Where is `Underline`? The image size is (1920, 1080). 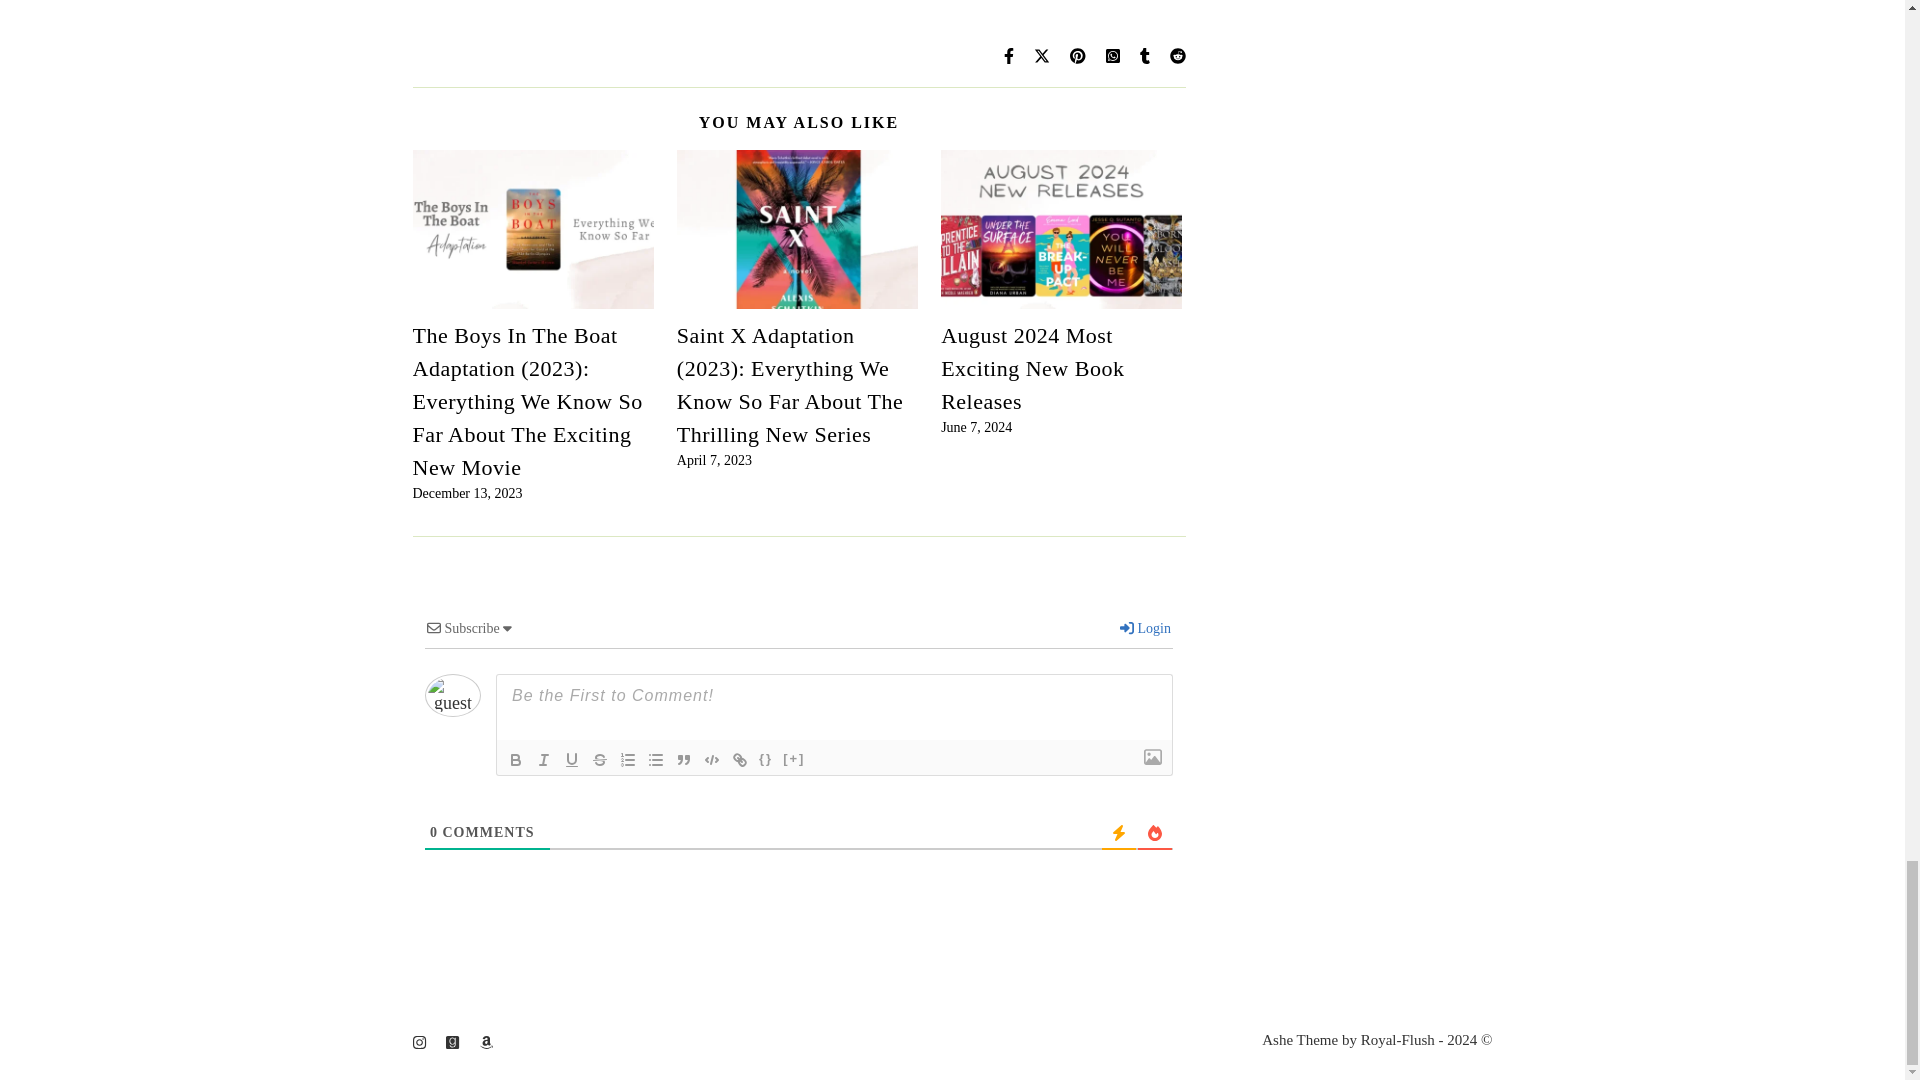 Underline is located at coordinates (572, 760).